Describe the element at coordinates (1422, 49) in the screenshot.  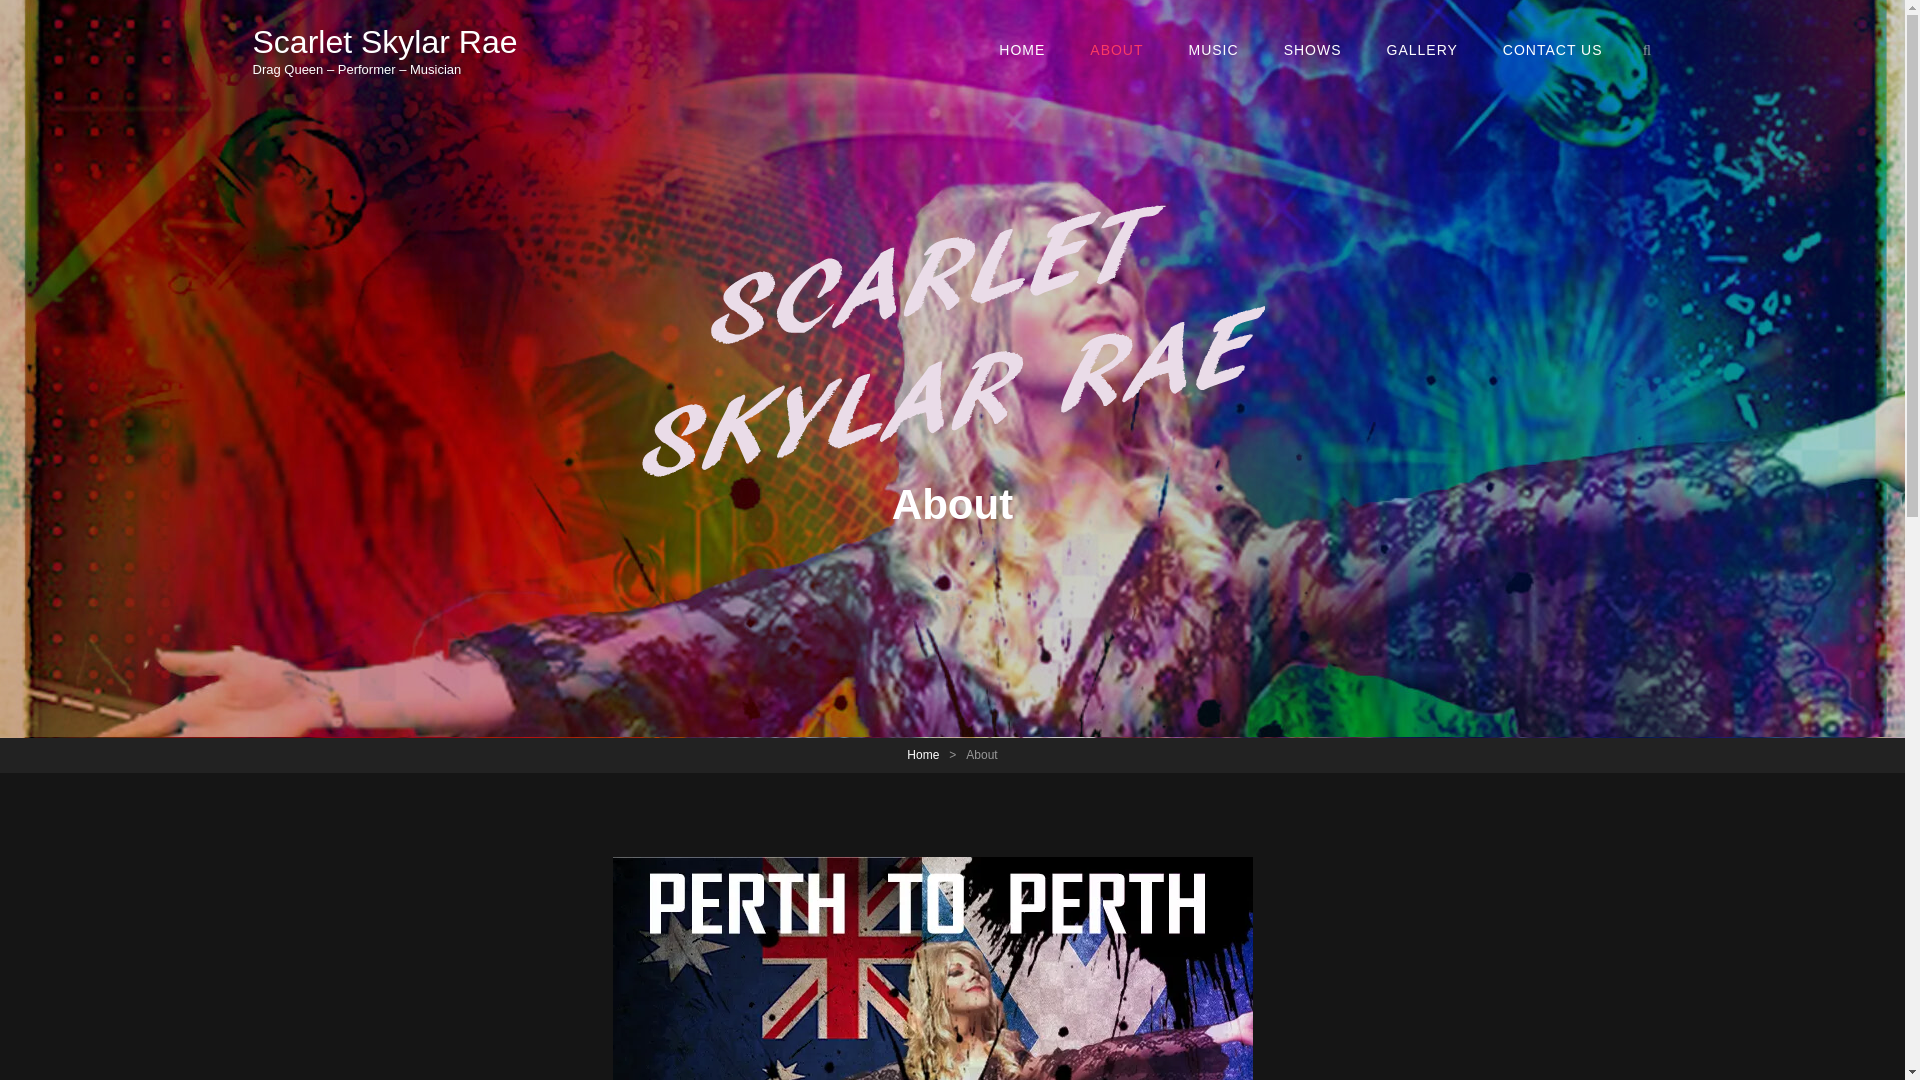
I see `GALLERY` at that location.